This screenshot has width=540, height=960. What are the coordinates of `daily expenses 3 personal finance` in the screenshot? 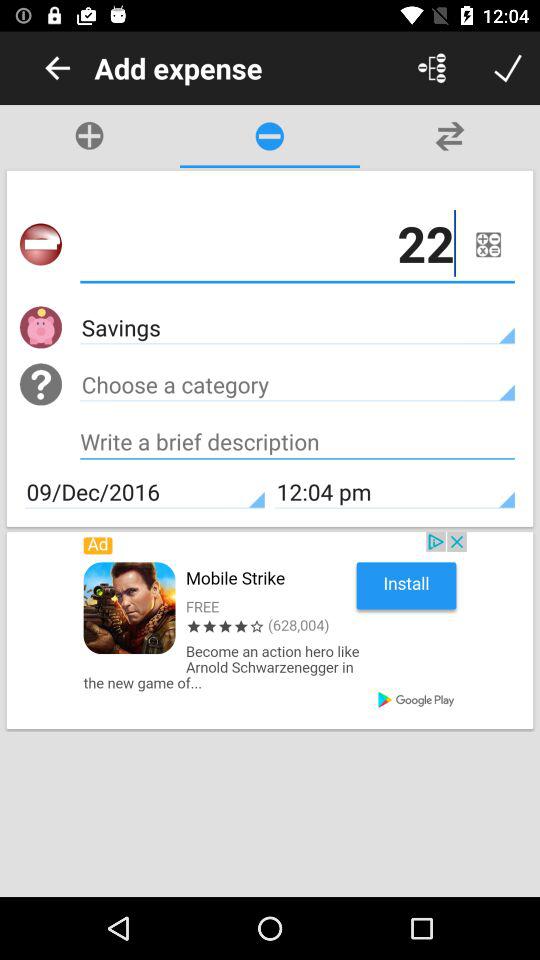 It's located at (508, 68).